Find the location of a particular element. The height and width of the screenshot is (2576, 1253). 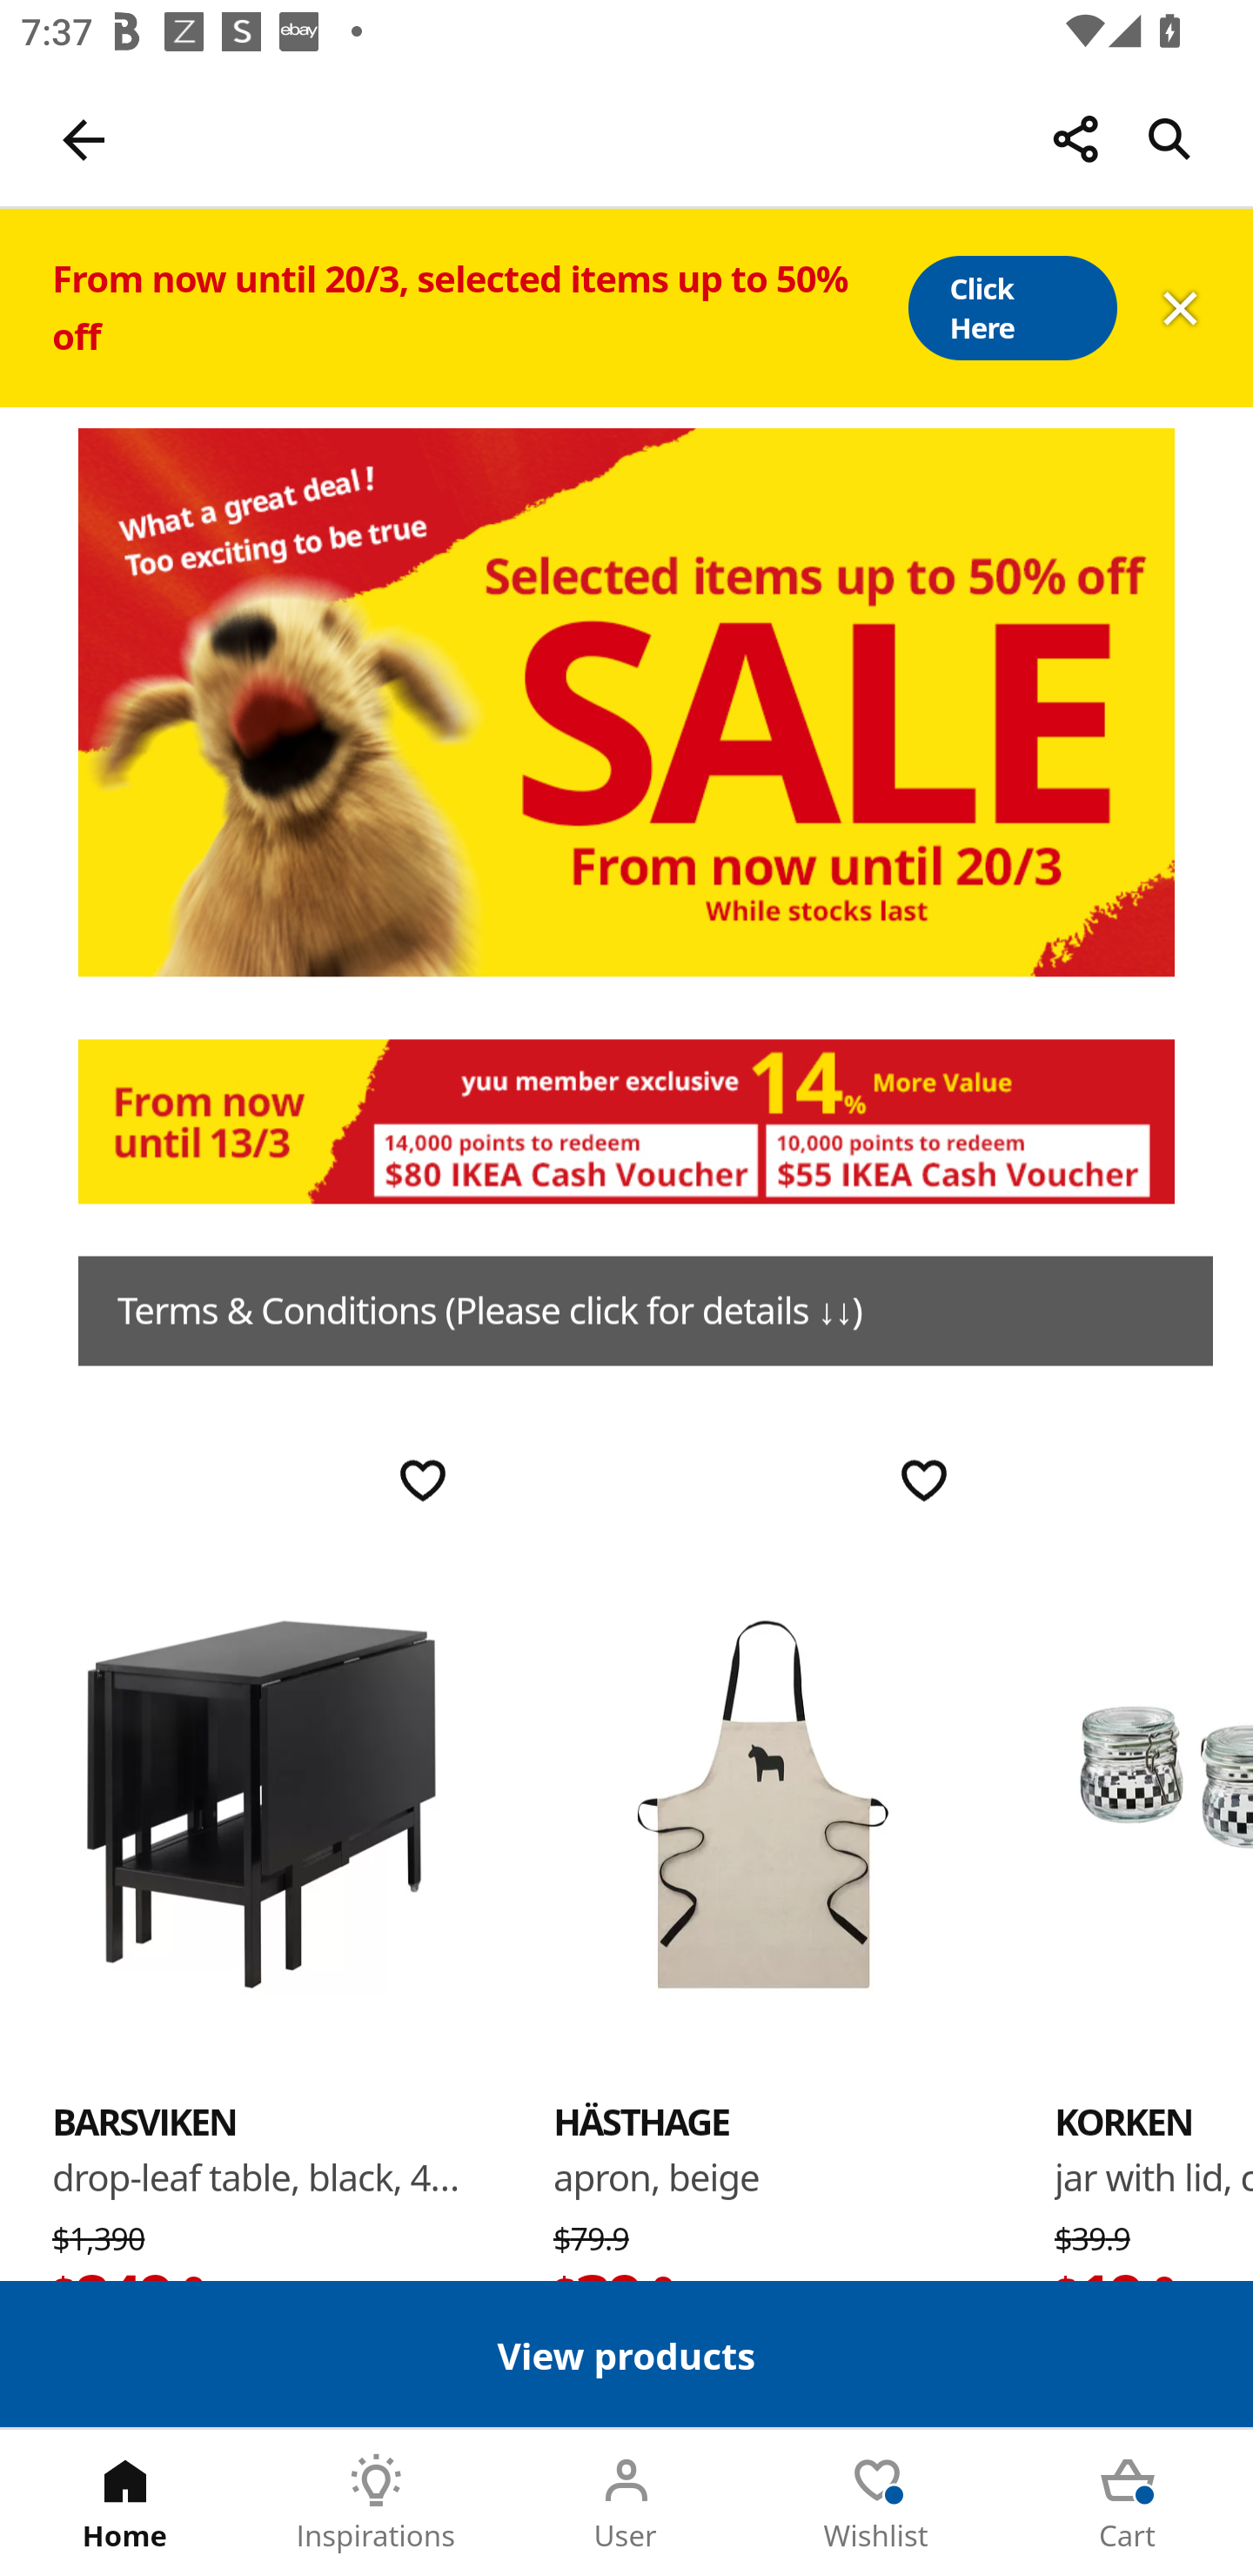

Terms & Conditions (Please click for details ↓↓) is located at coordinates (646, 1311).